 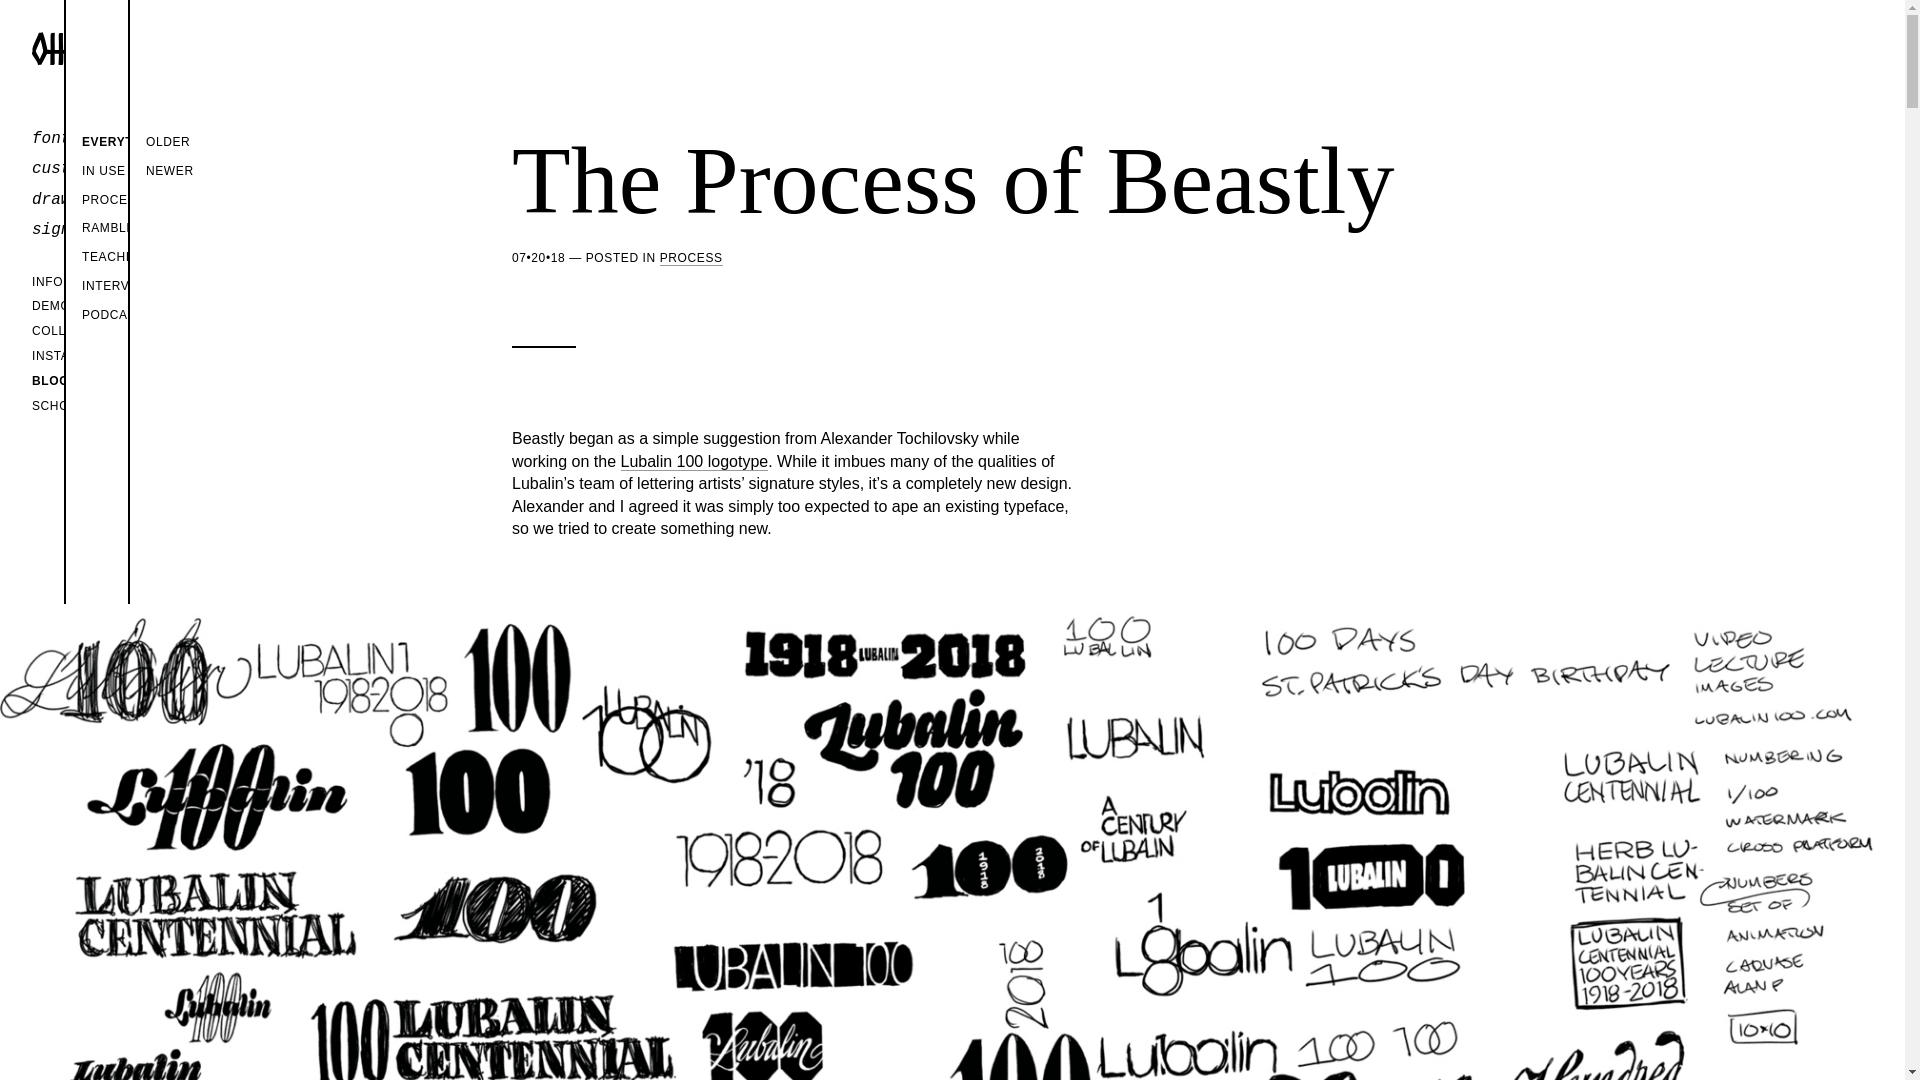 What do you see at coordinates (160, 200) in the screenshot?
I see `PROCESS` at bounding box center [160, 200].